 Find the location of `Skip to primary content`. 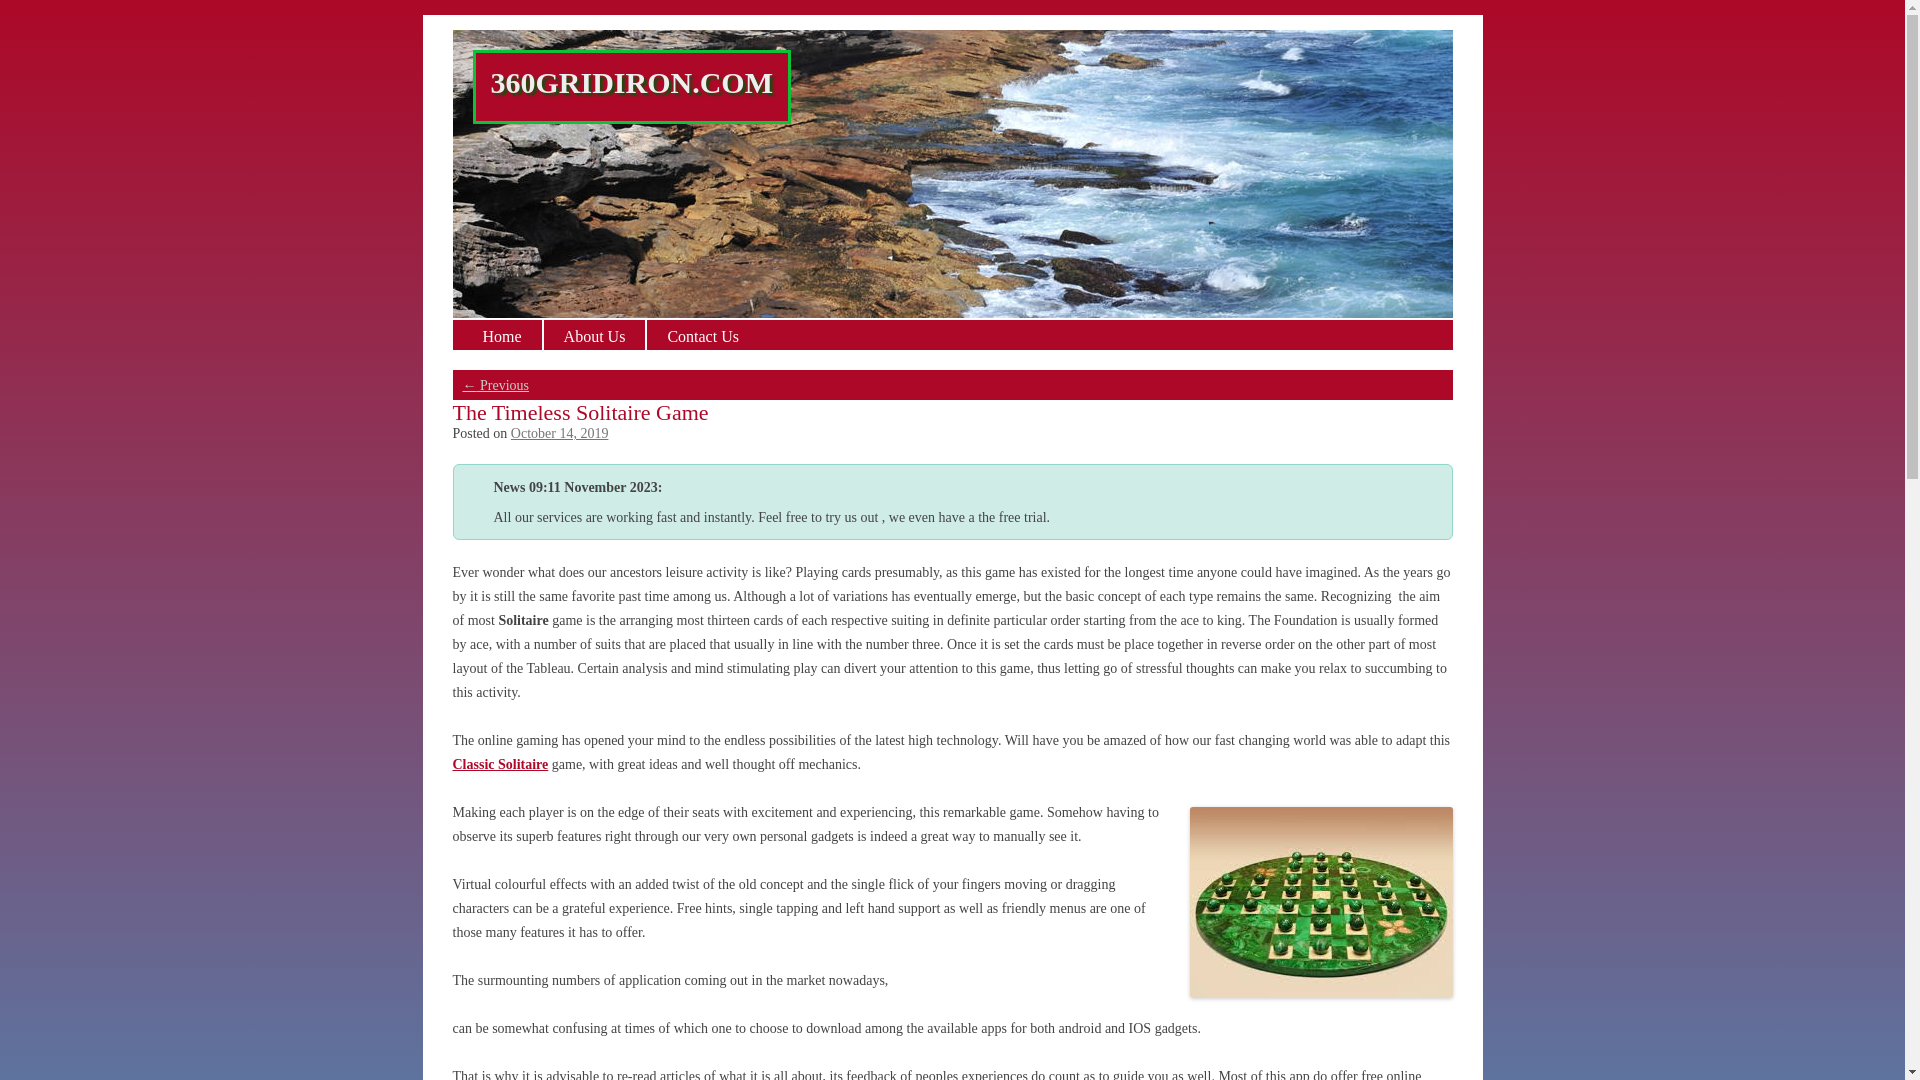

Skip to primary content is located at coordinates (66, 22).